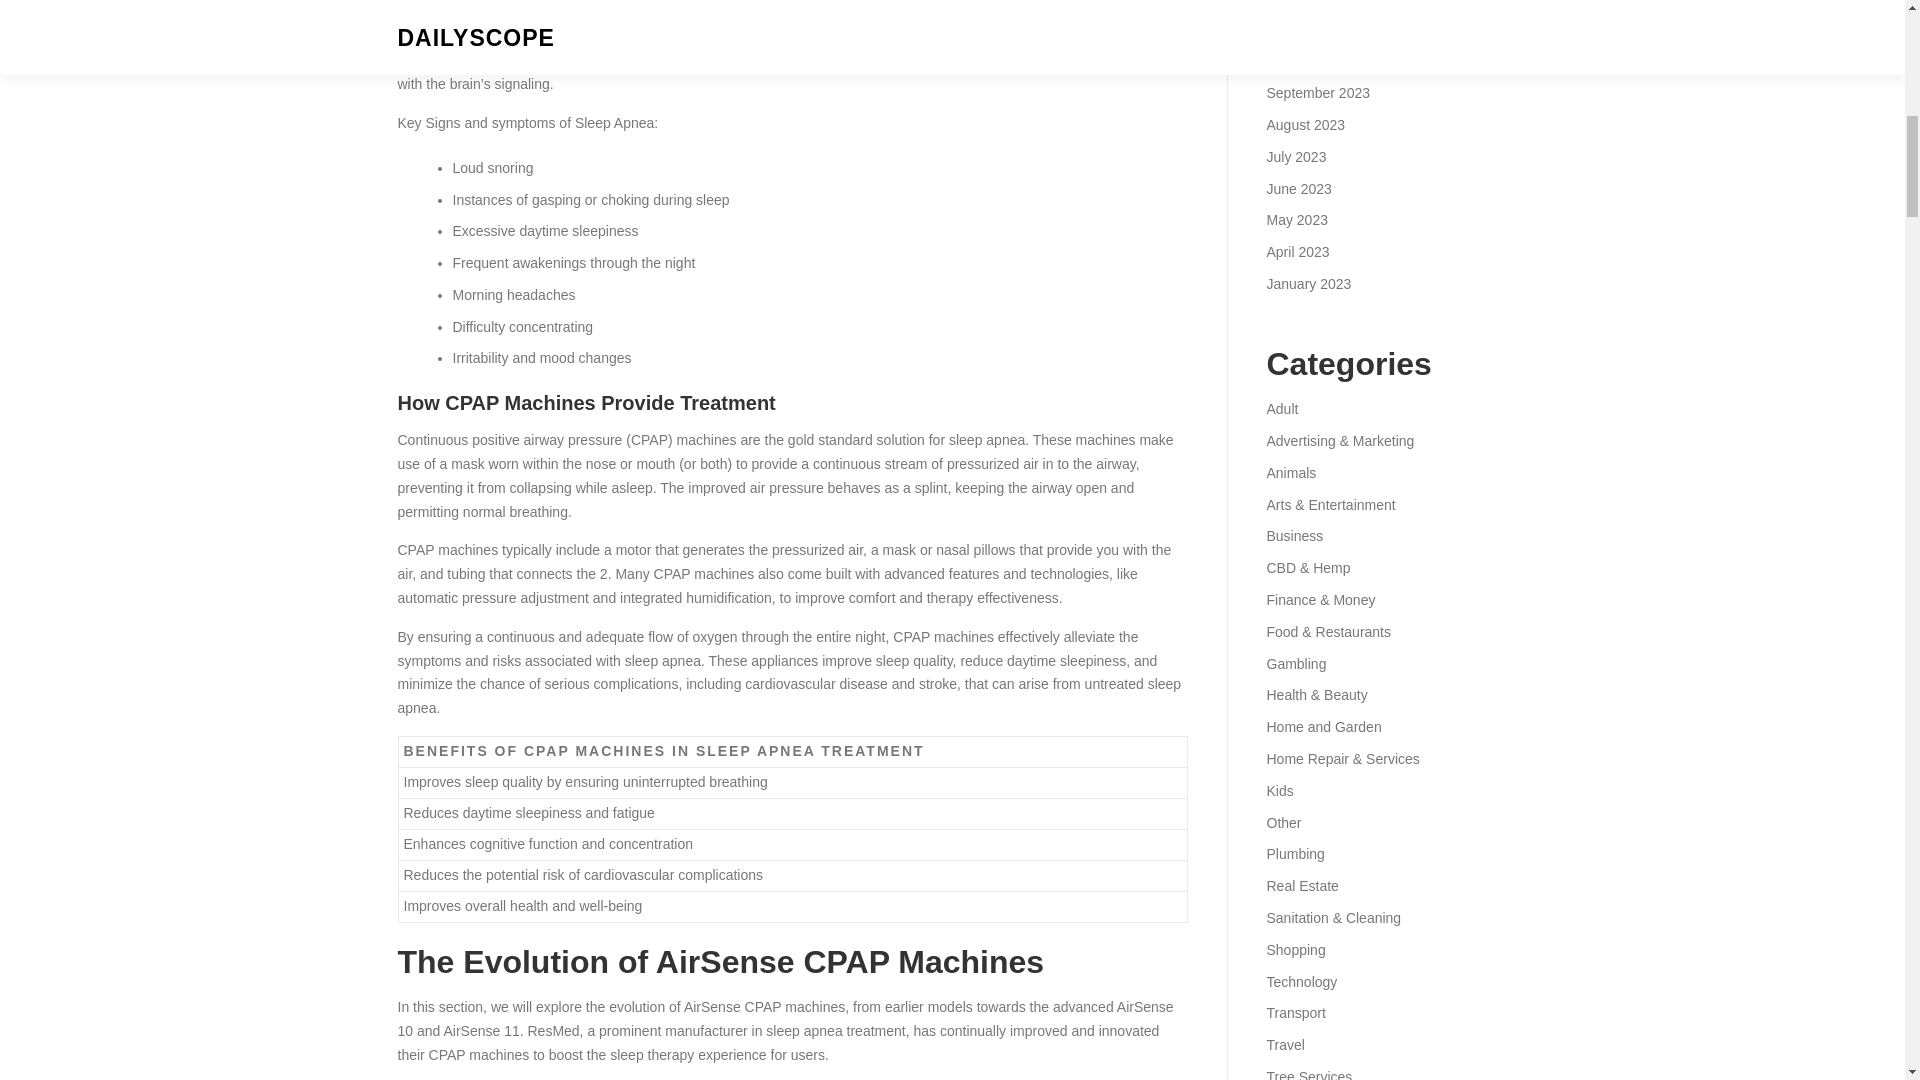 The height and width of the screenshot is (1080, 1920). Describe the element at coordinates (1290, 472) in the screenshot. I see `Animals` at that location.